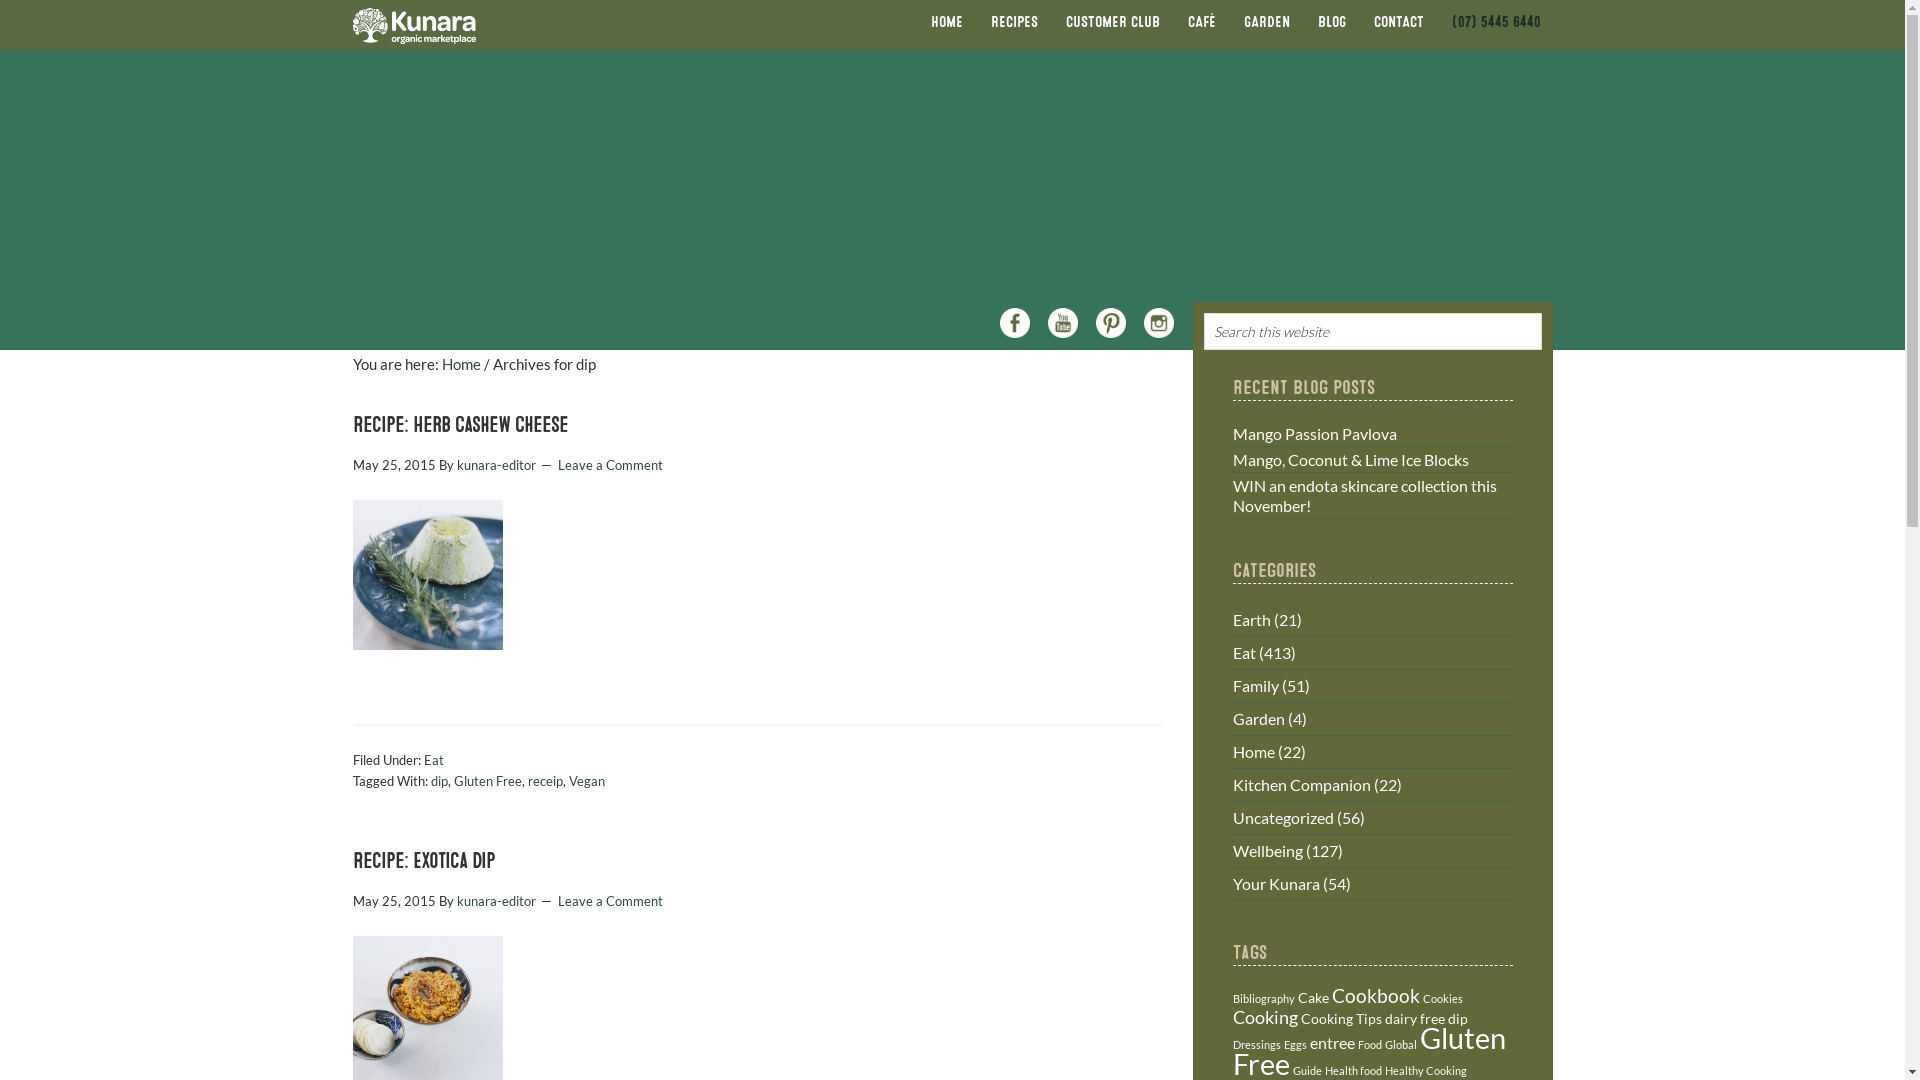  I want to click on Food, so click(1370, 1044).